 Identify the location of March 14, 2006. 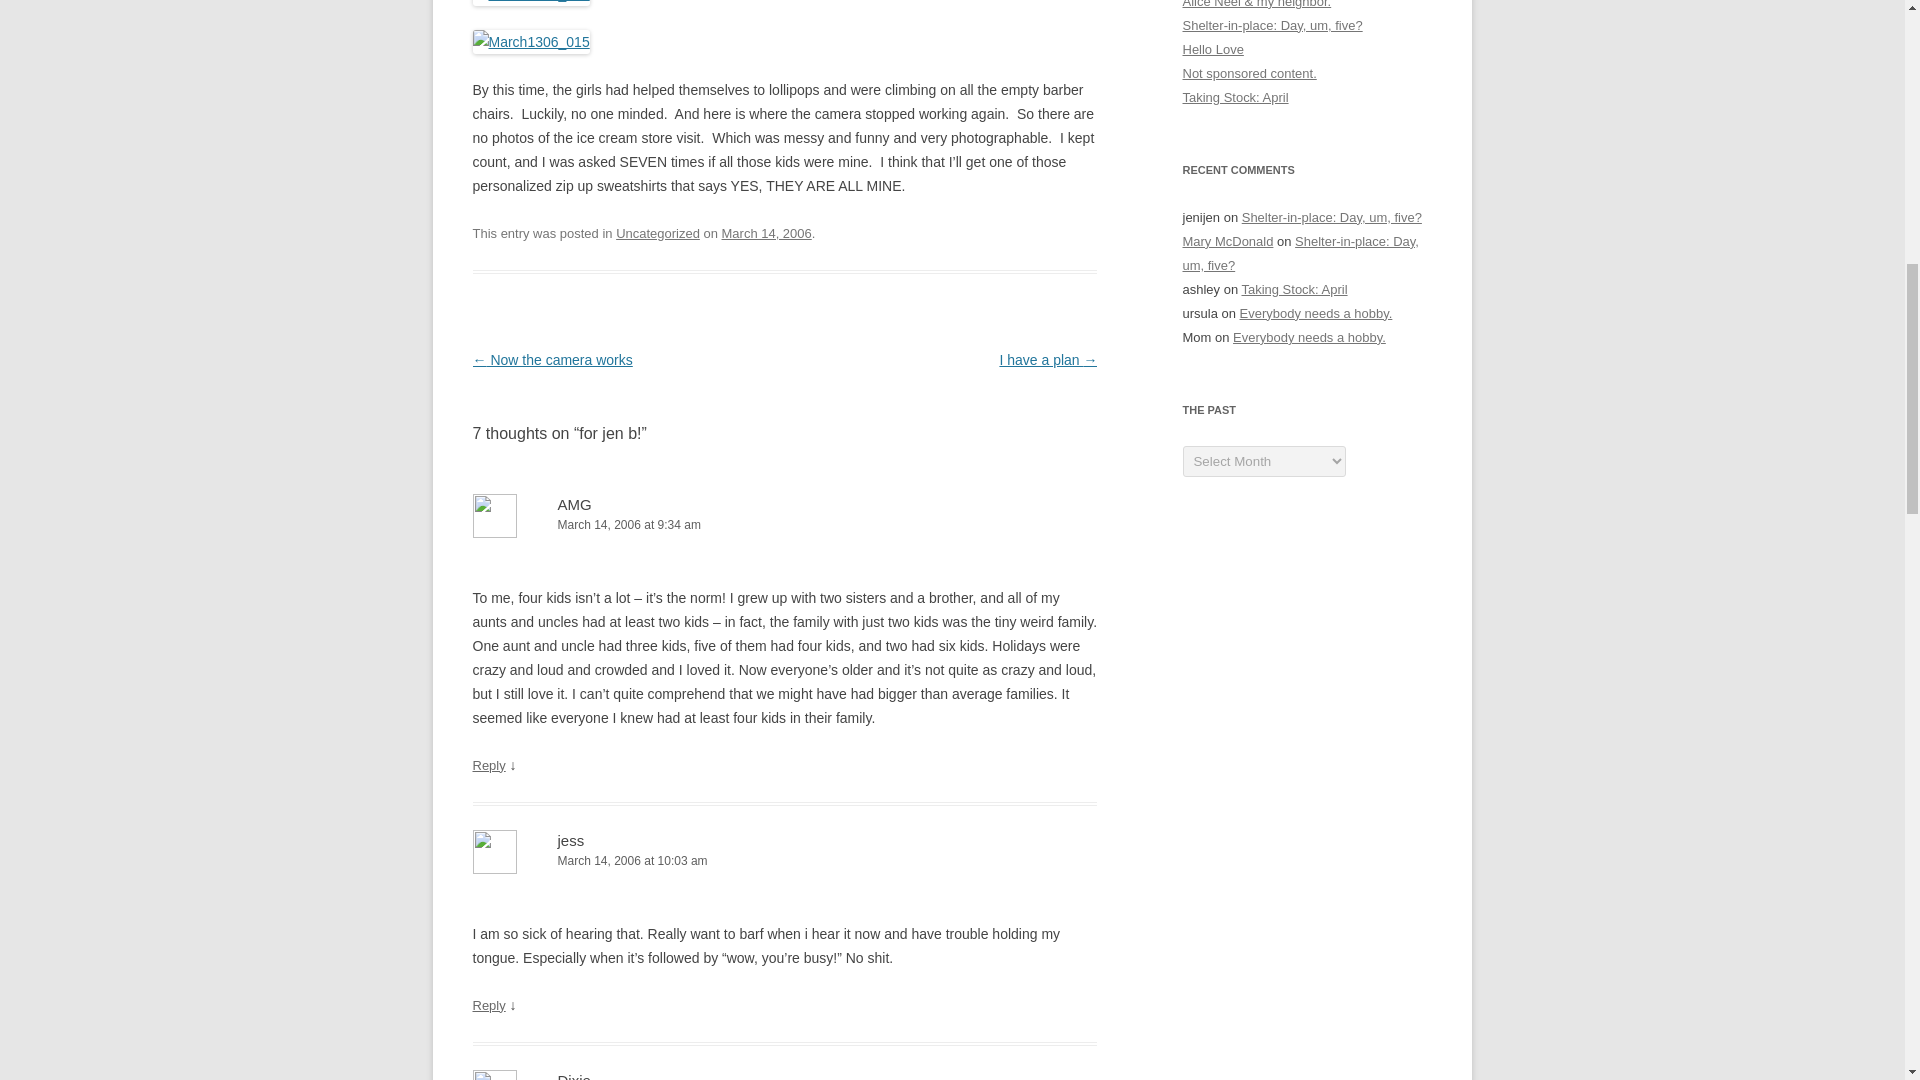
(766, 232).